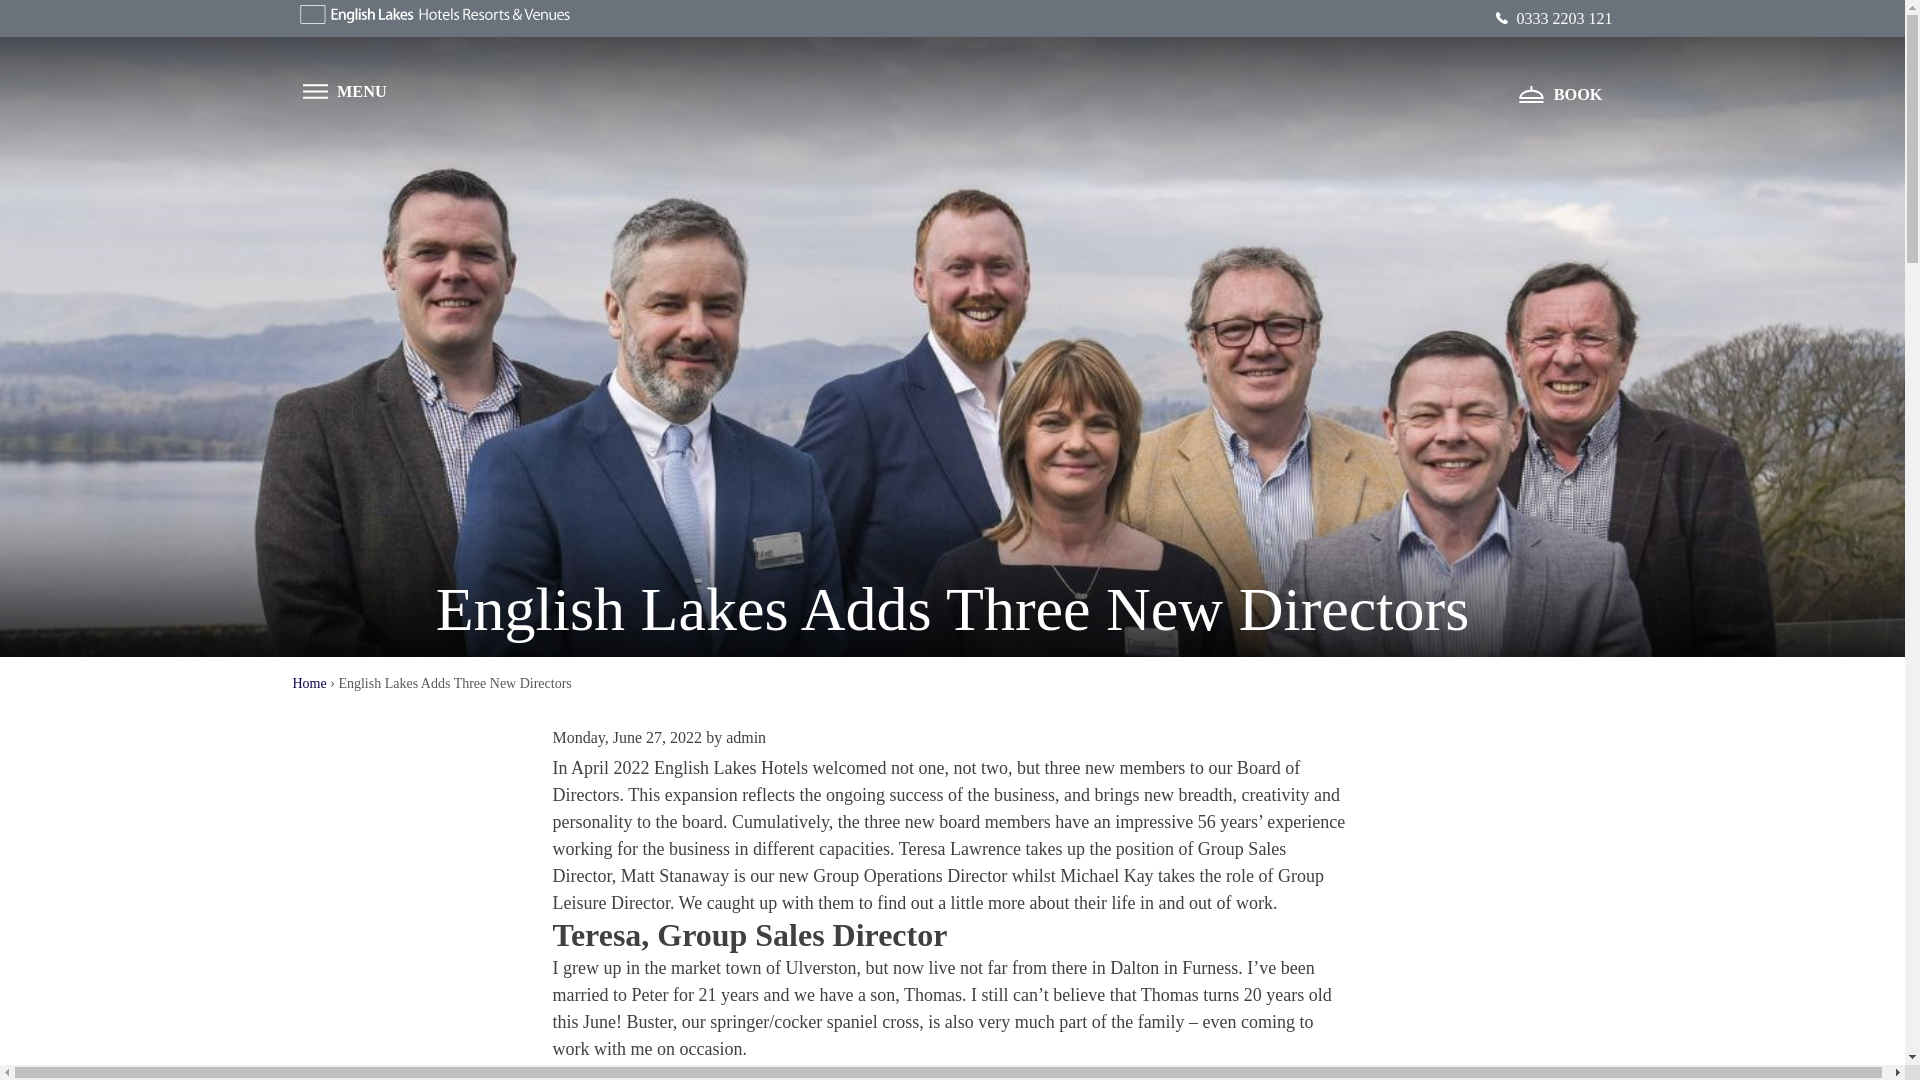 The height and width of the screenshot is (1080, 1920). I want to click on MENU ICON, so click(314, 92).